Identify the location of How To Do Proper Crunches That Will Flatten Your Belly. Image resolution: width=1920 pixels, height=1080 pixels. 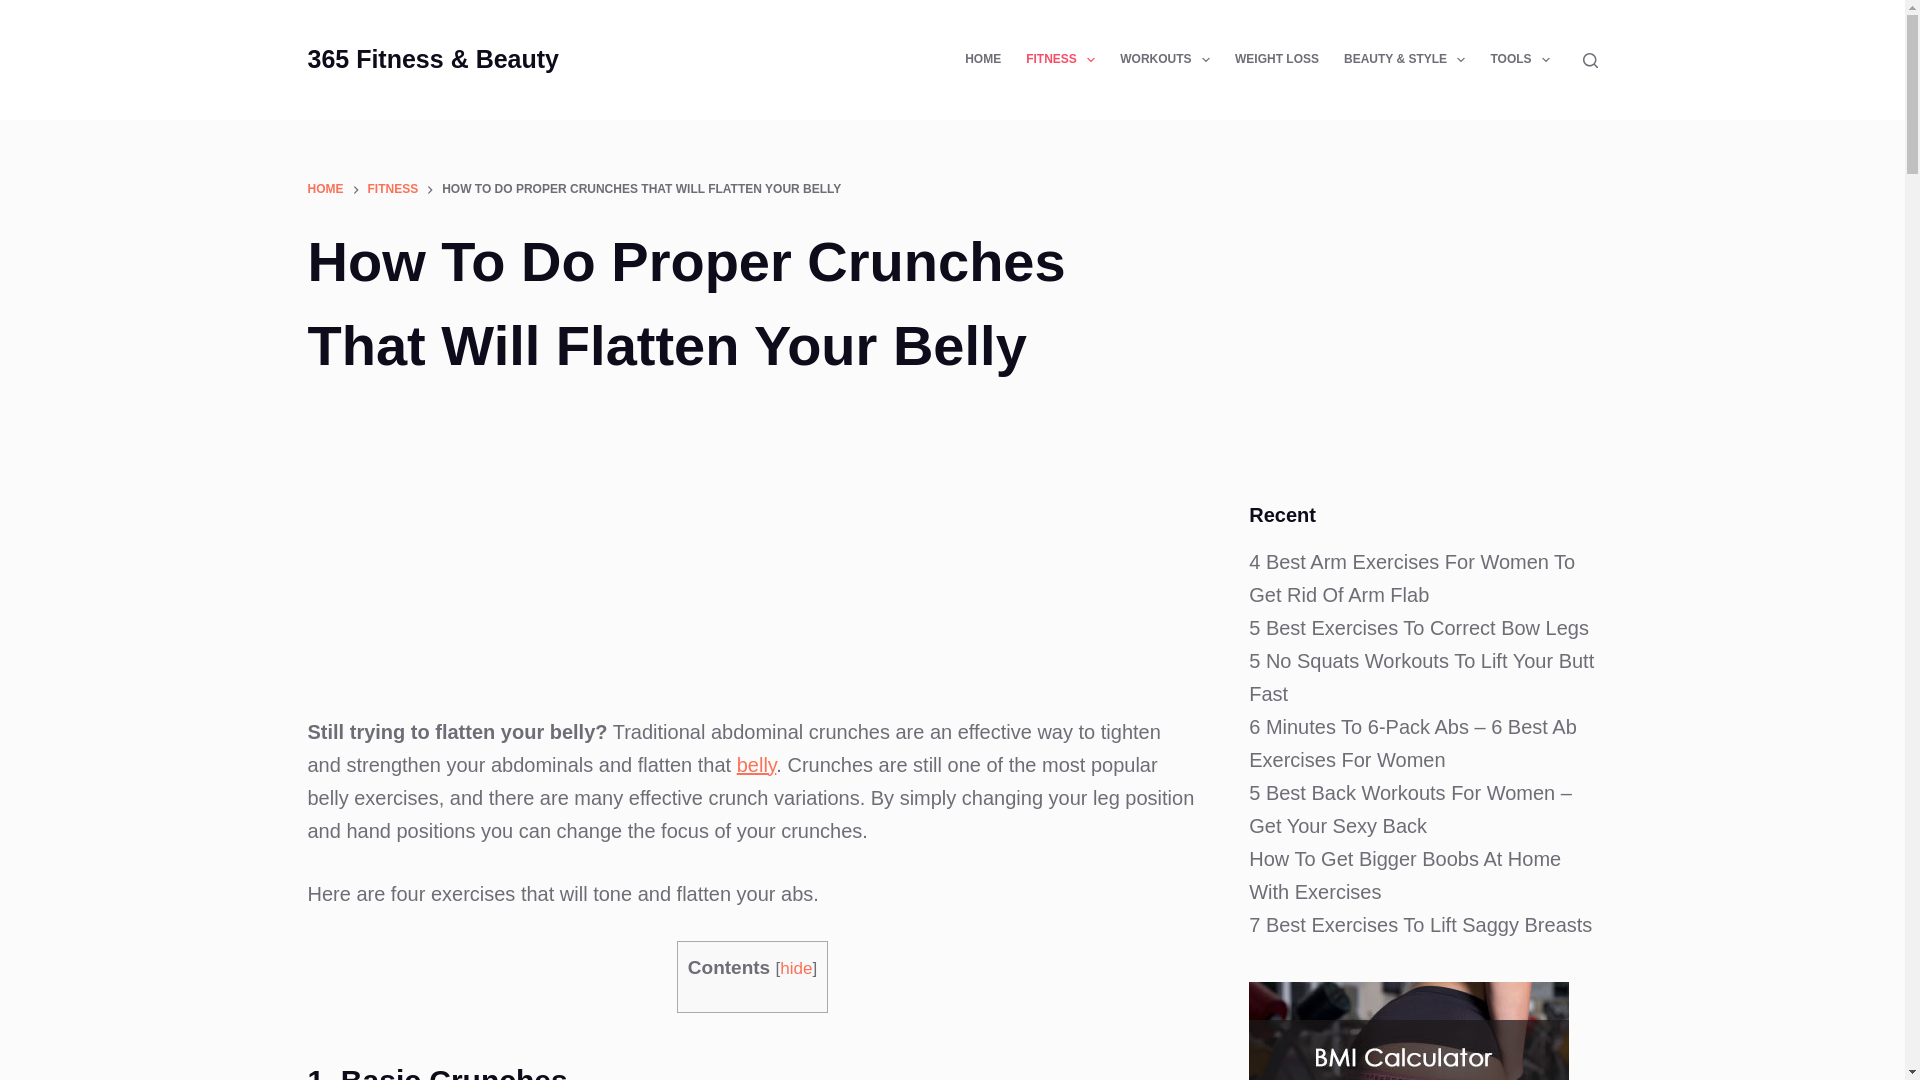
(752, 304).